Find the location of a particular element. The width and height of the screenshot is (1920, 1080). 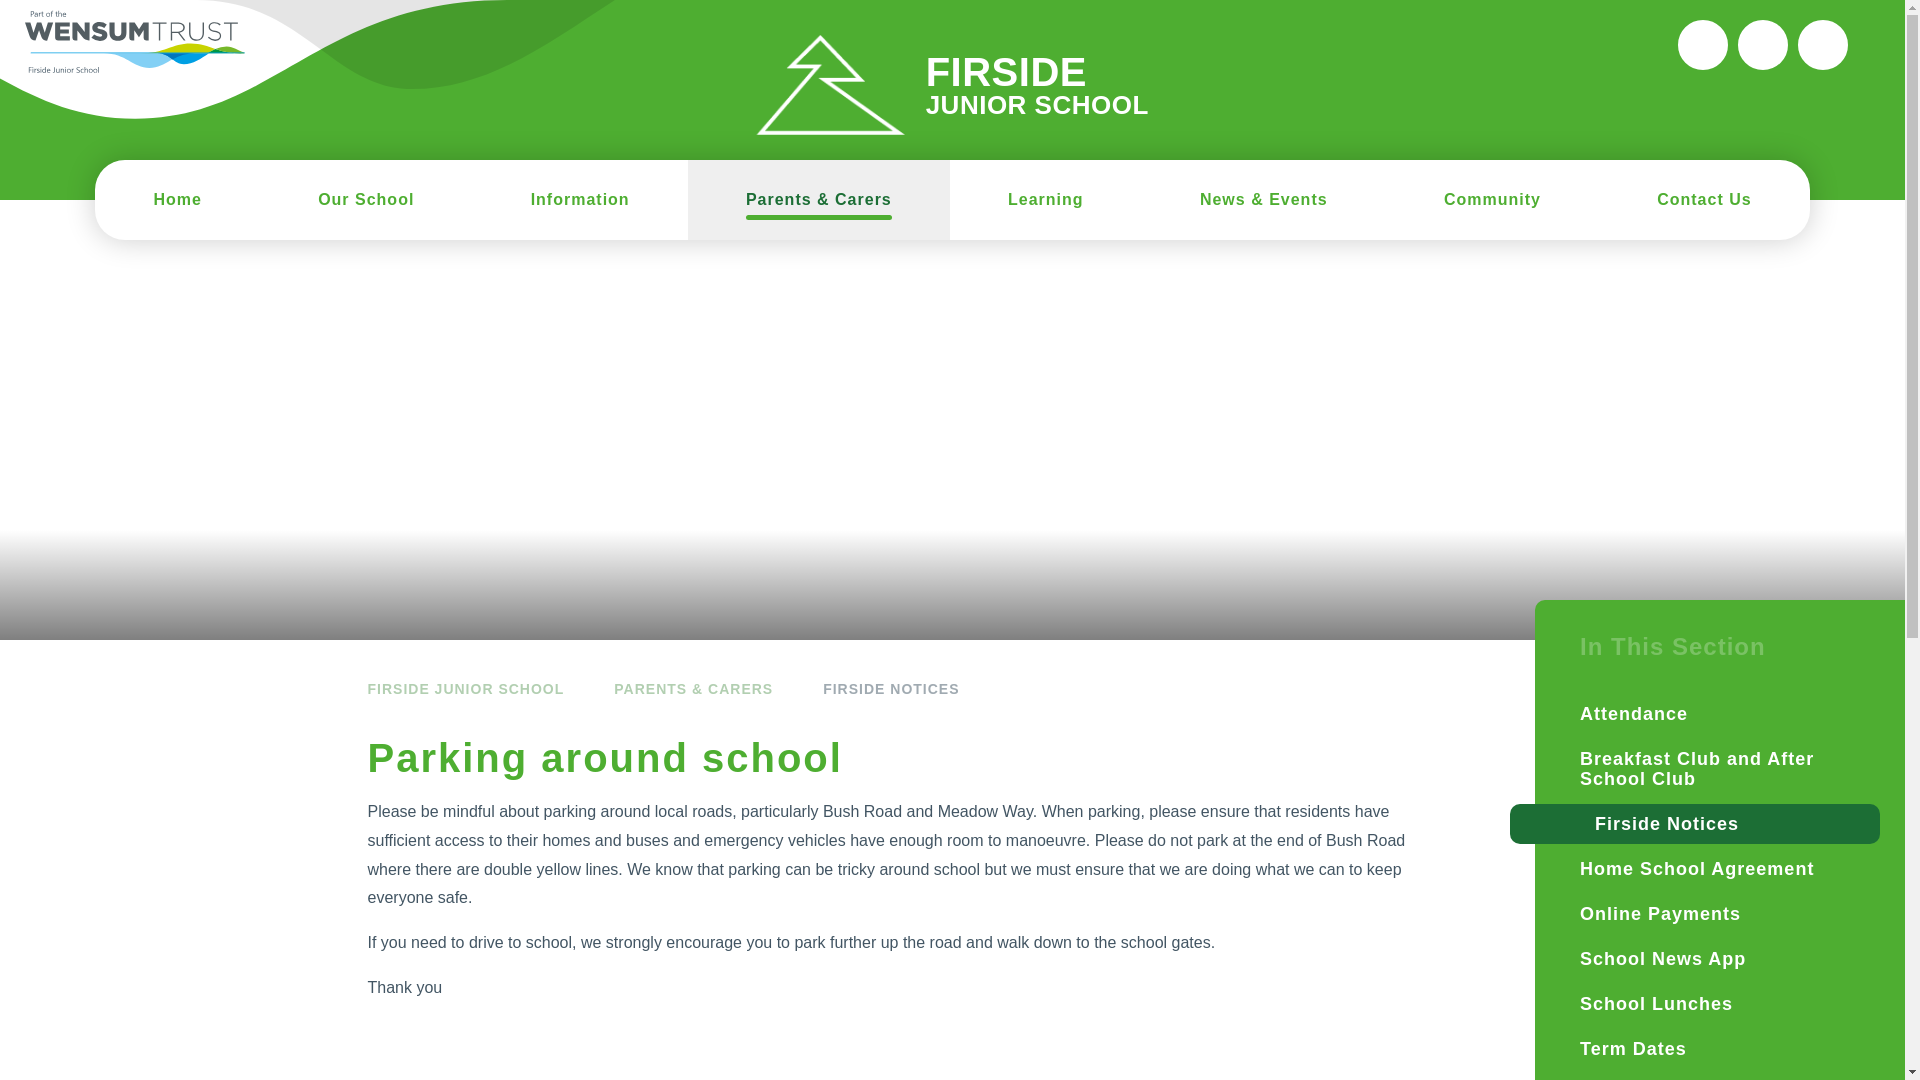

Information is located at coordinates (580, 199).